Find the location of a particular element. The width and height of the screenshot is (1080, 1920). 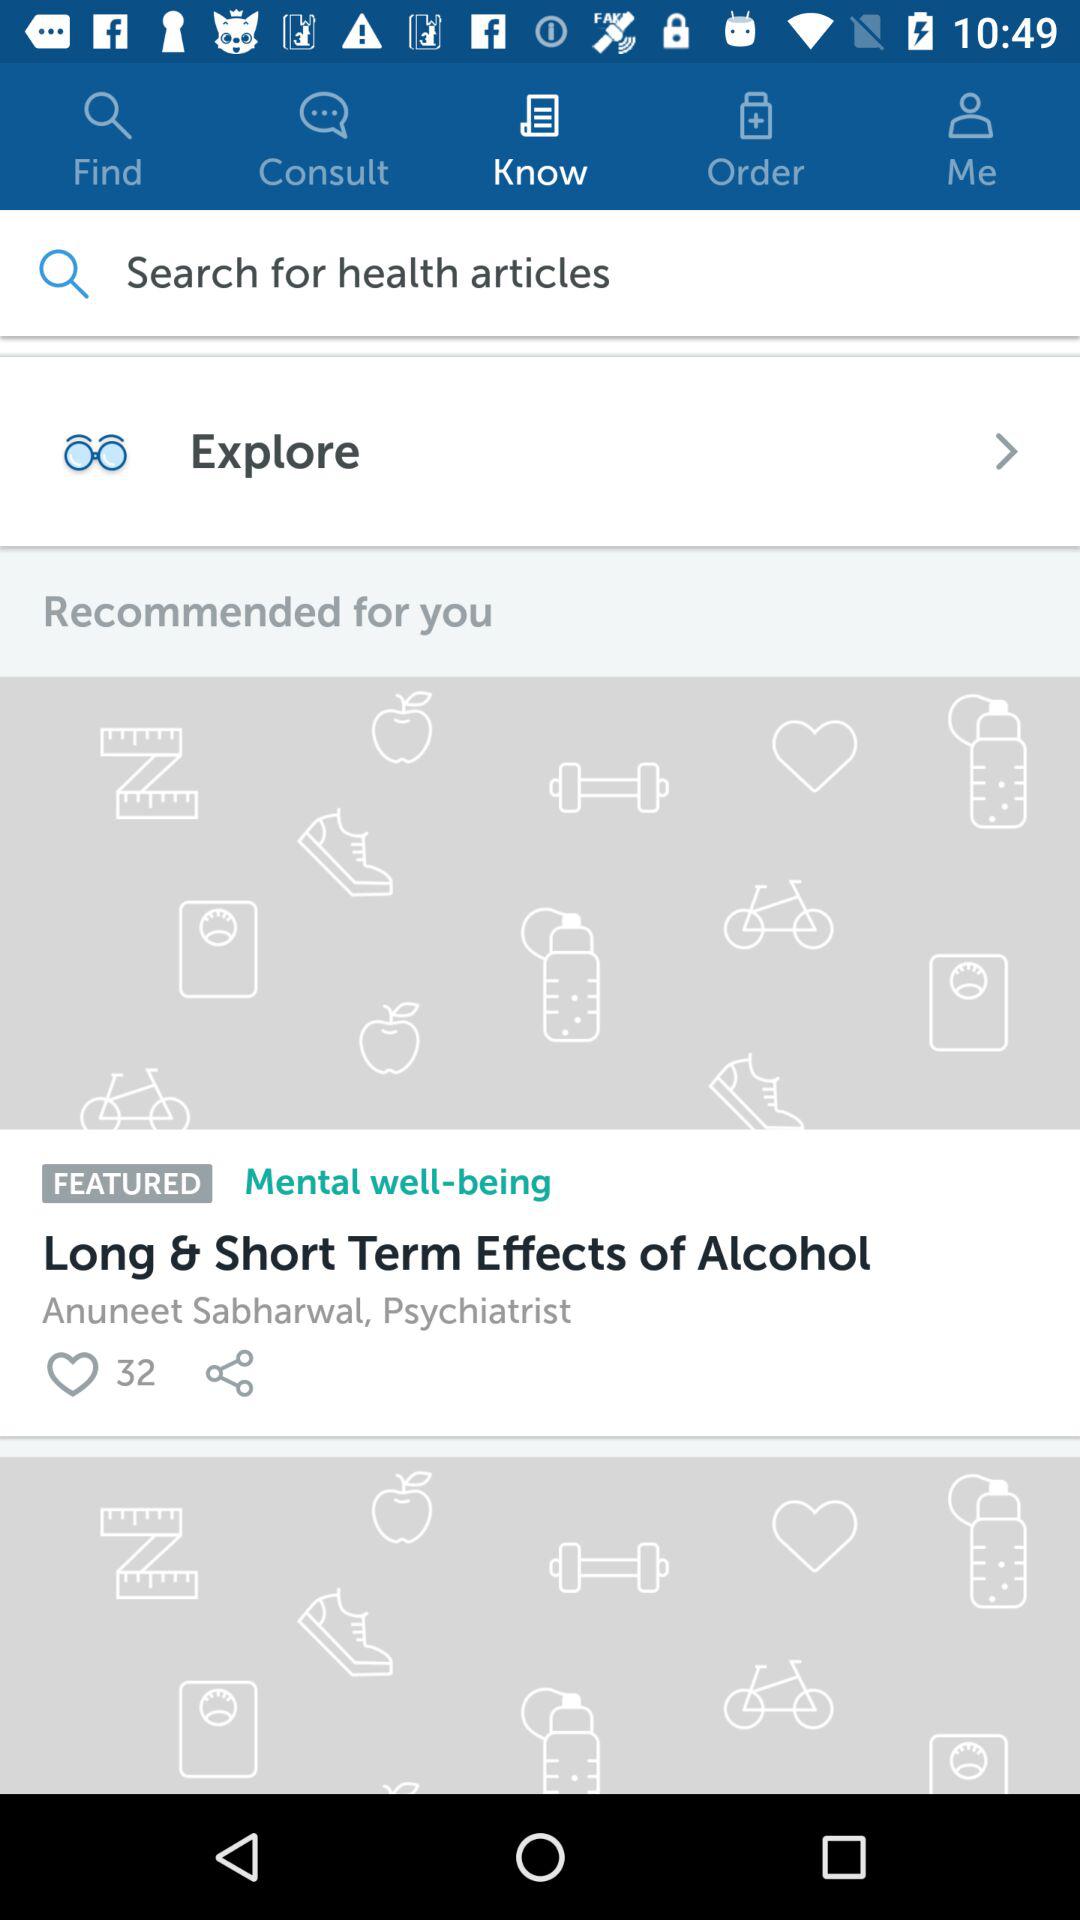

loved the content is located at coordinates (78, 1372).